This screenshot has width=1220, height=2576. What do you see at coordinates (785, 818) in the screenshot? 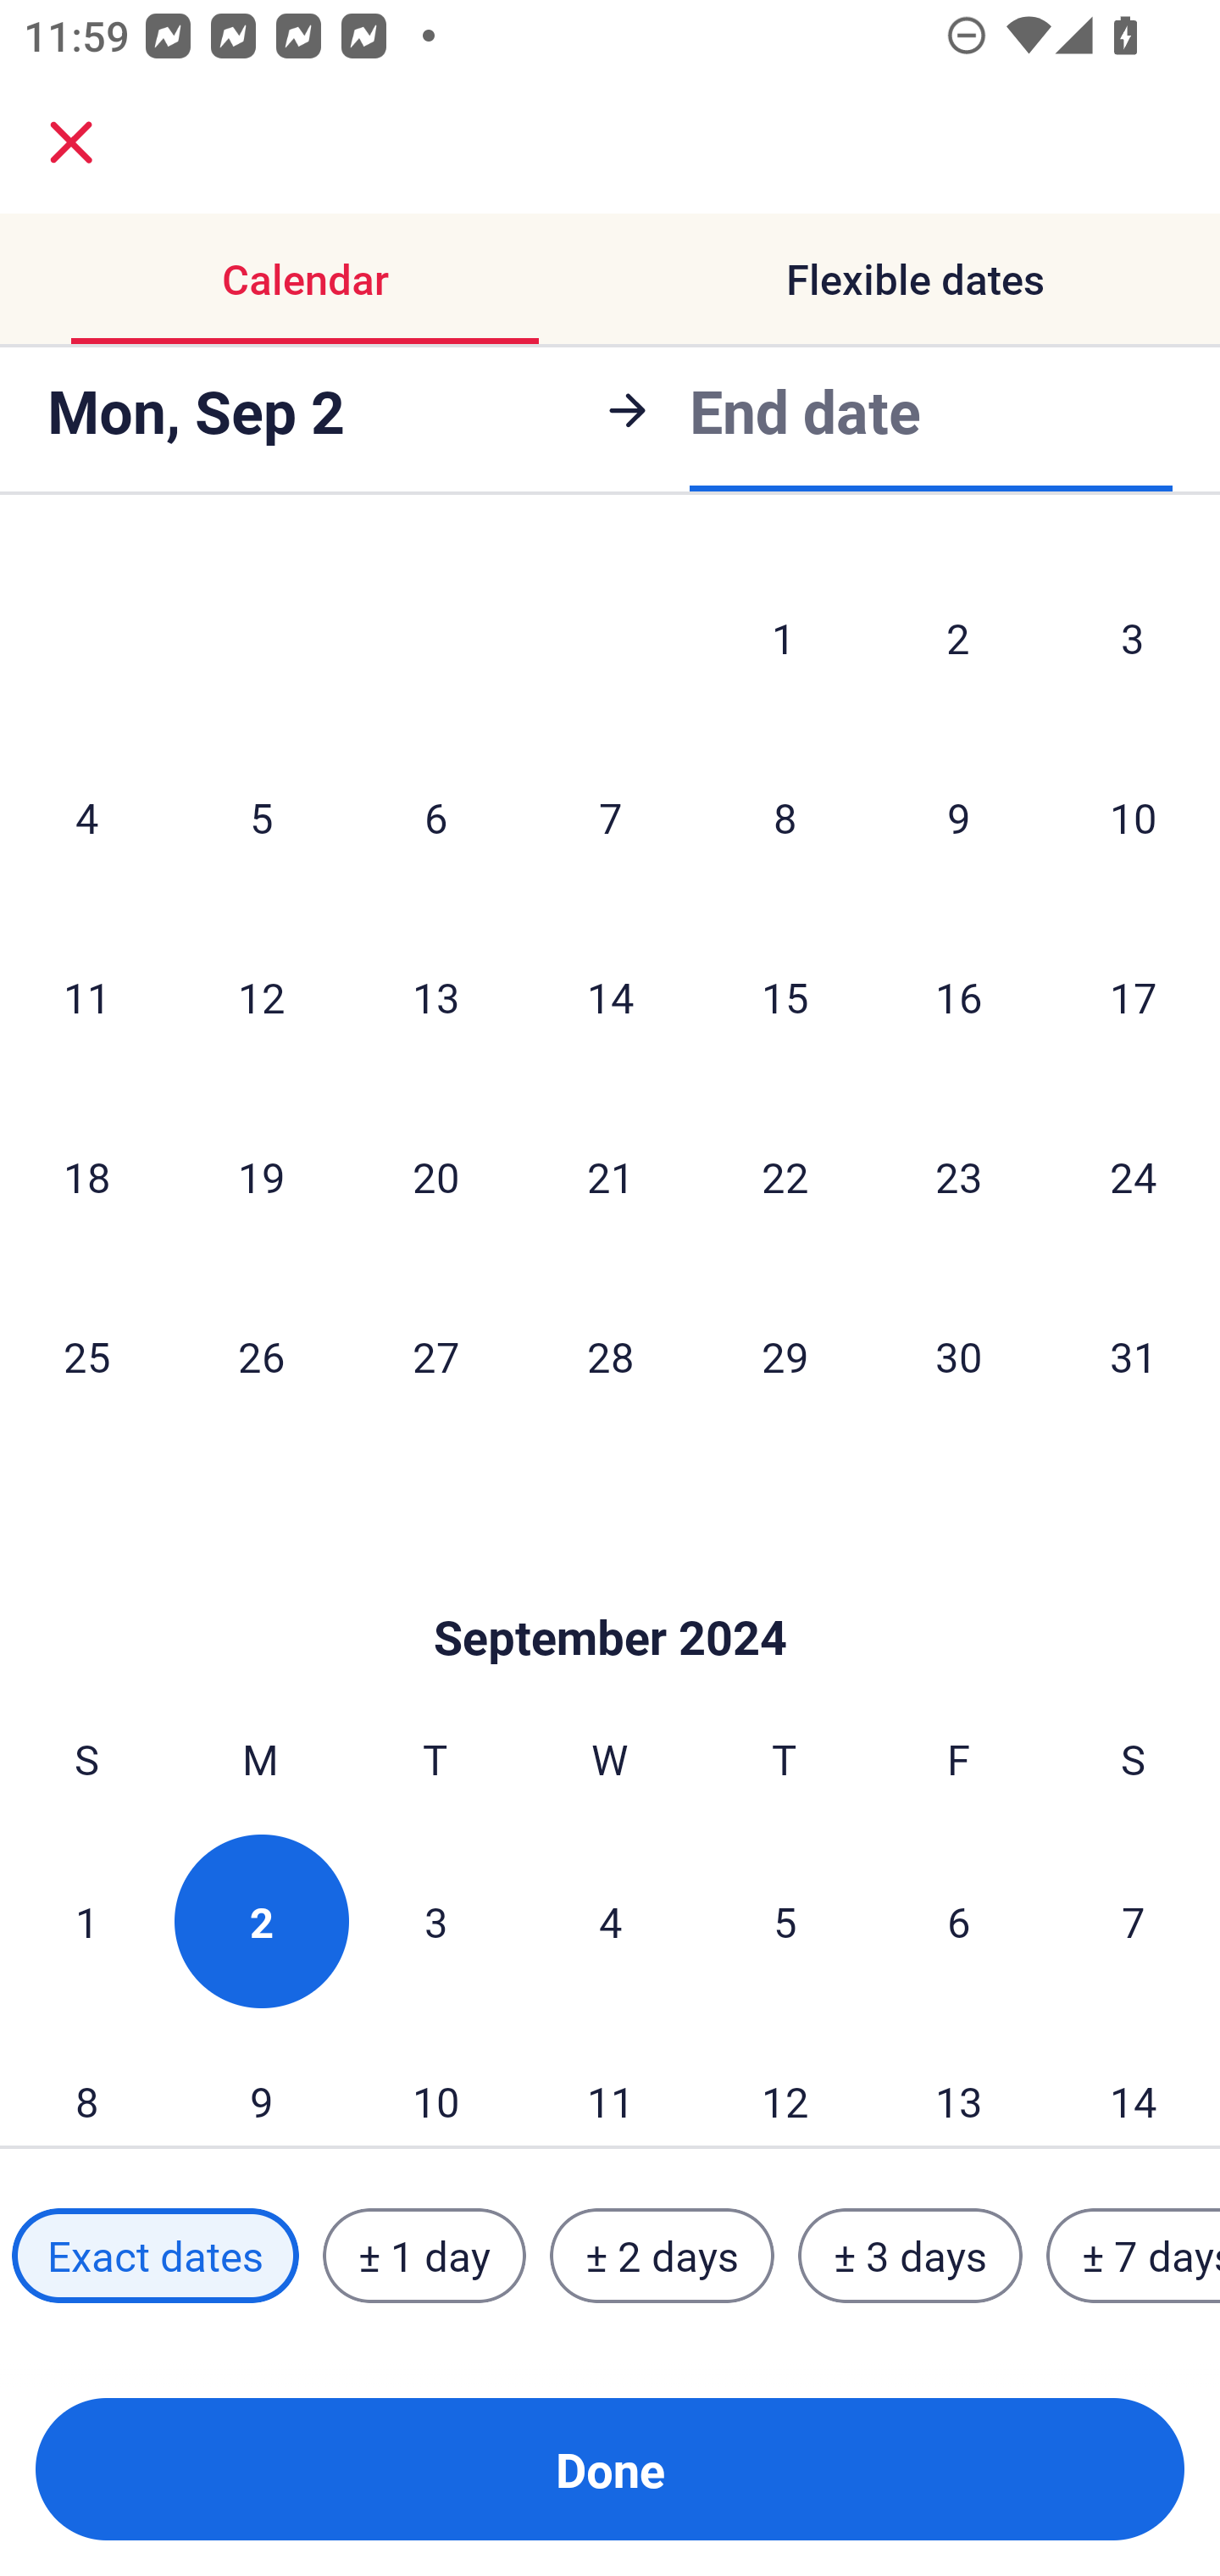
I see `8 Thursday, August 8, 2024` at bounding box center [785, 818].